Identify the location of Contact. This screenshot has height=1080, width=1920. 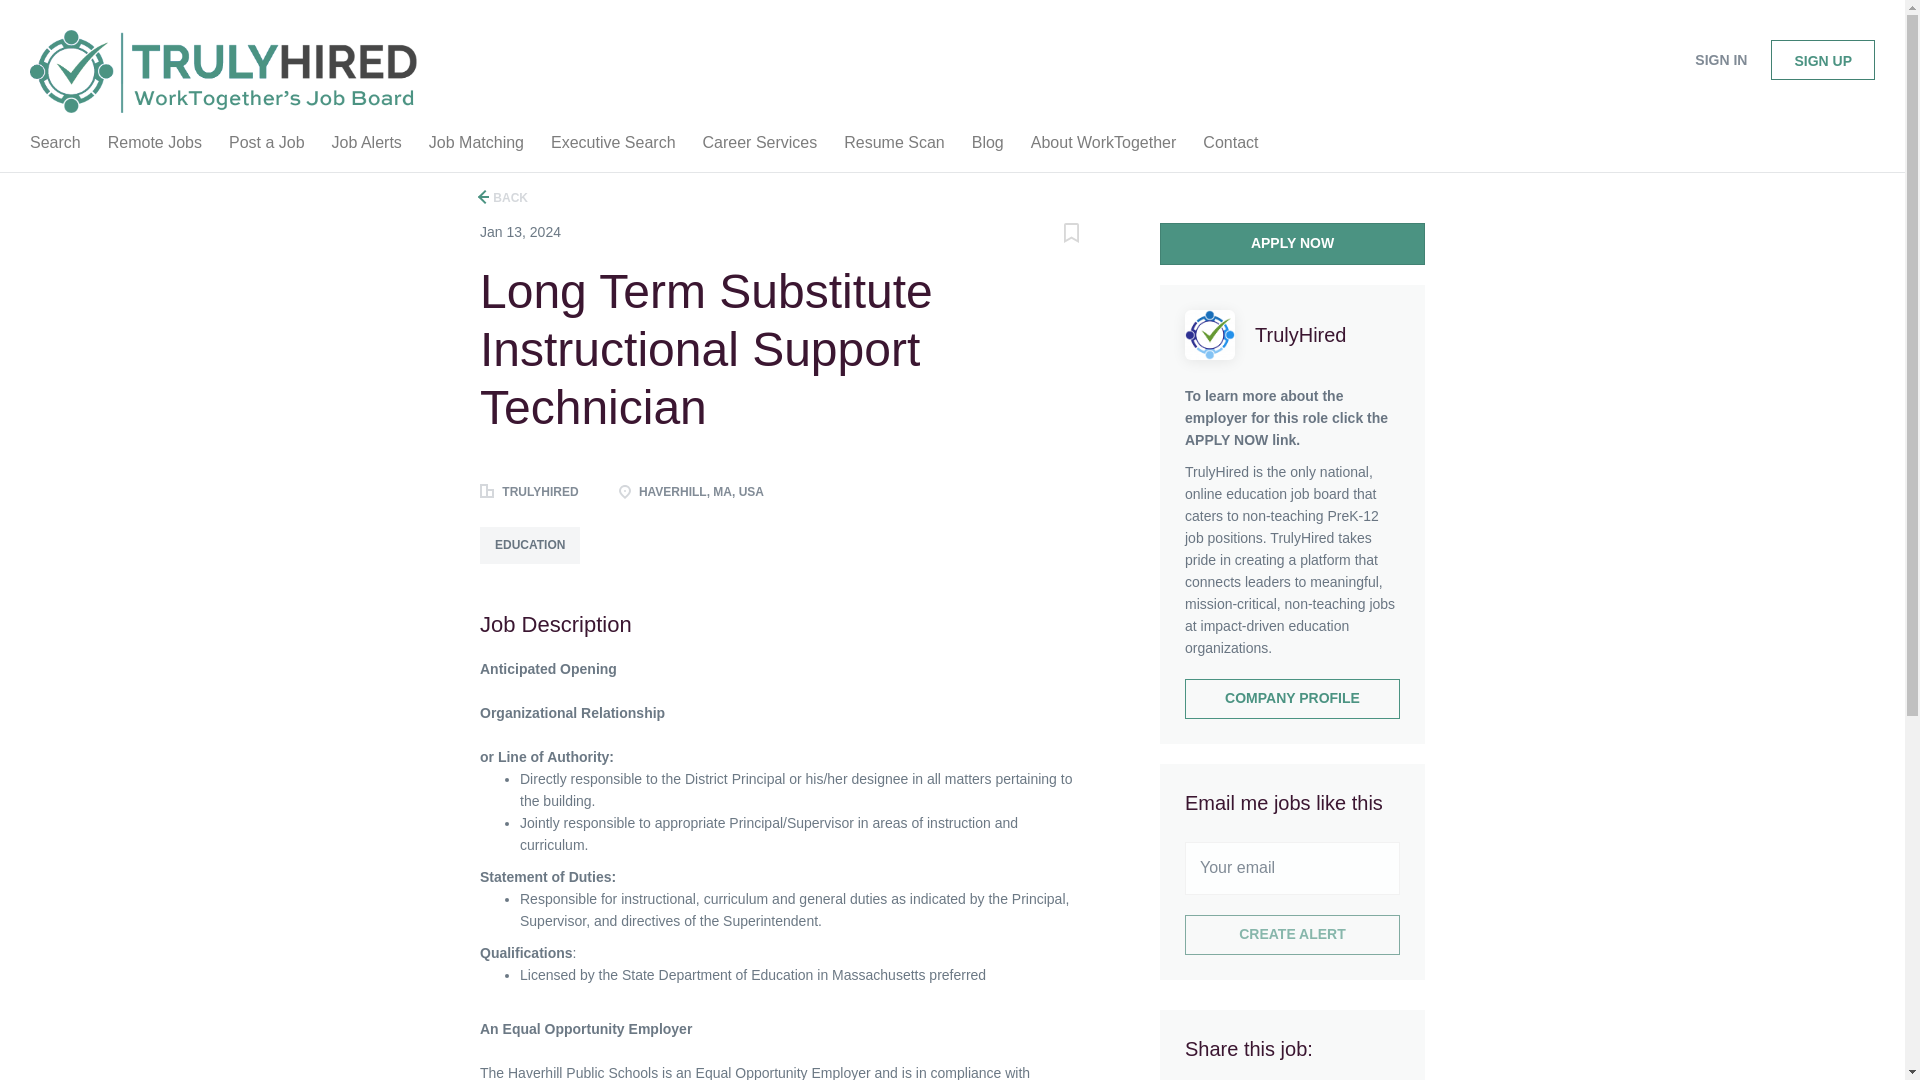
(1230, 147).